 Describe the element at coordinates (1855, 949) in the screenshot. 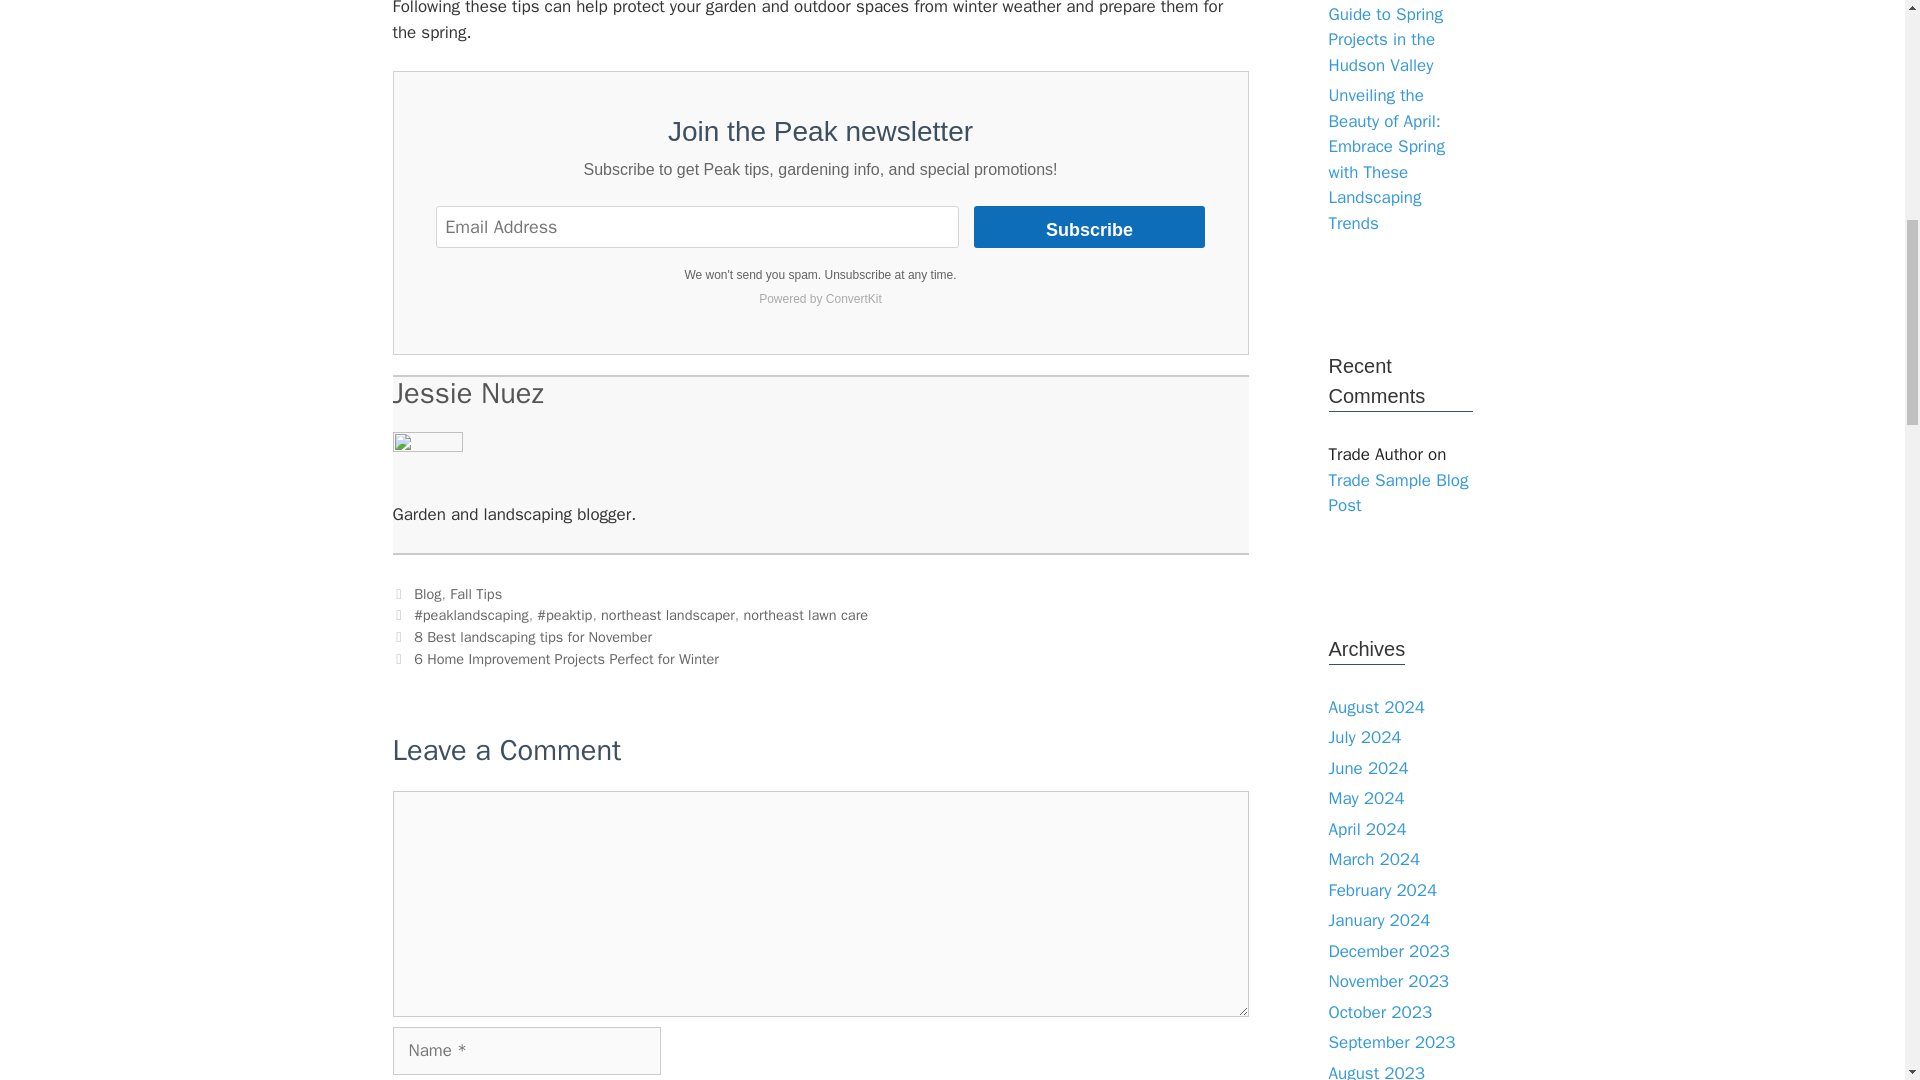

I see `Scroll back to top` at that location.